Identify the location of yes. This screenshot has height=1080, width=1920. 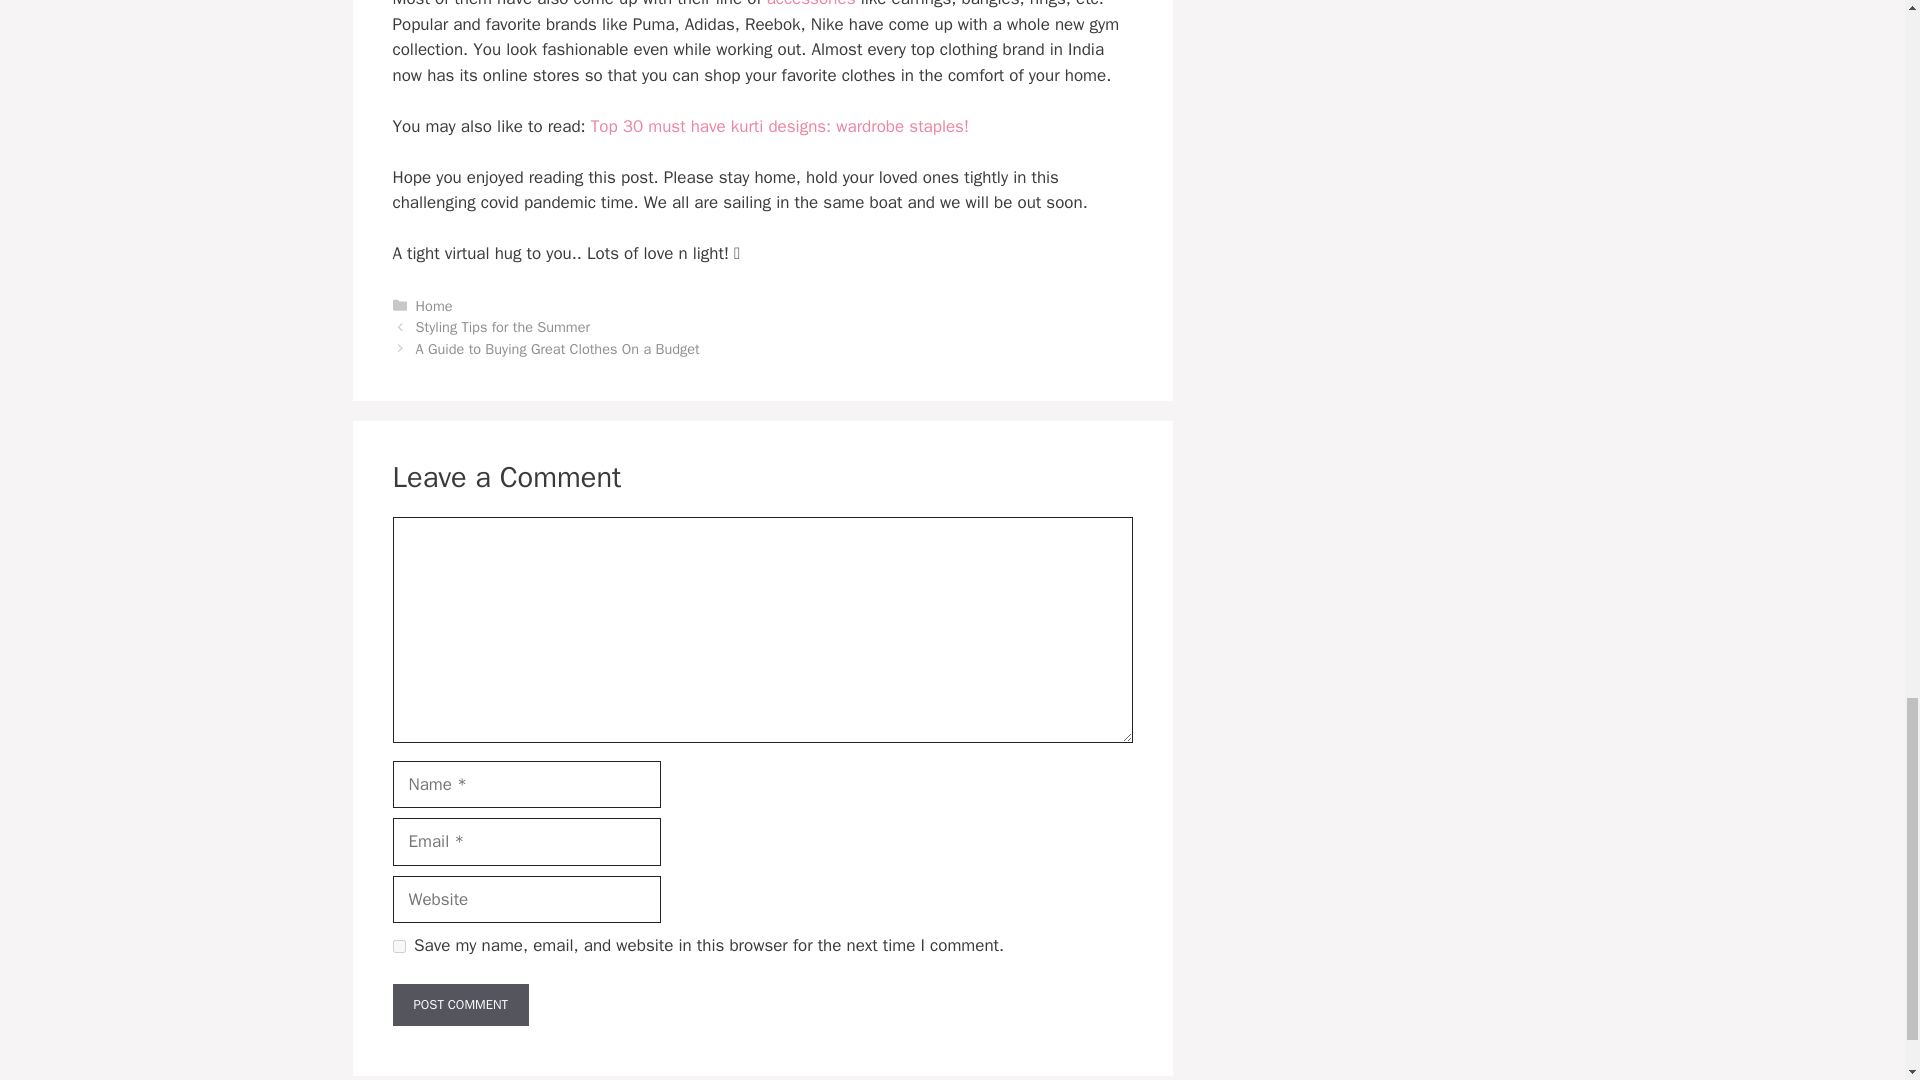
(398, 946).